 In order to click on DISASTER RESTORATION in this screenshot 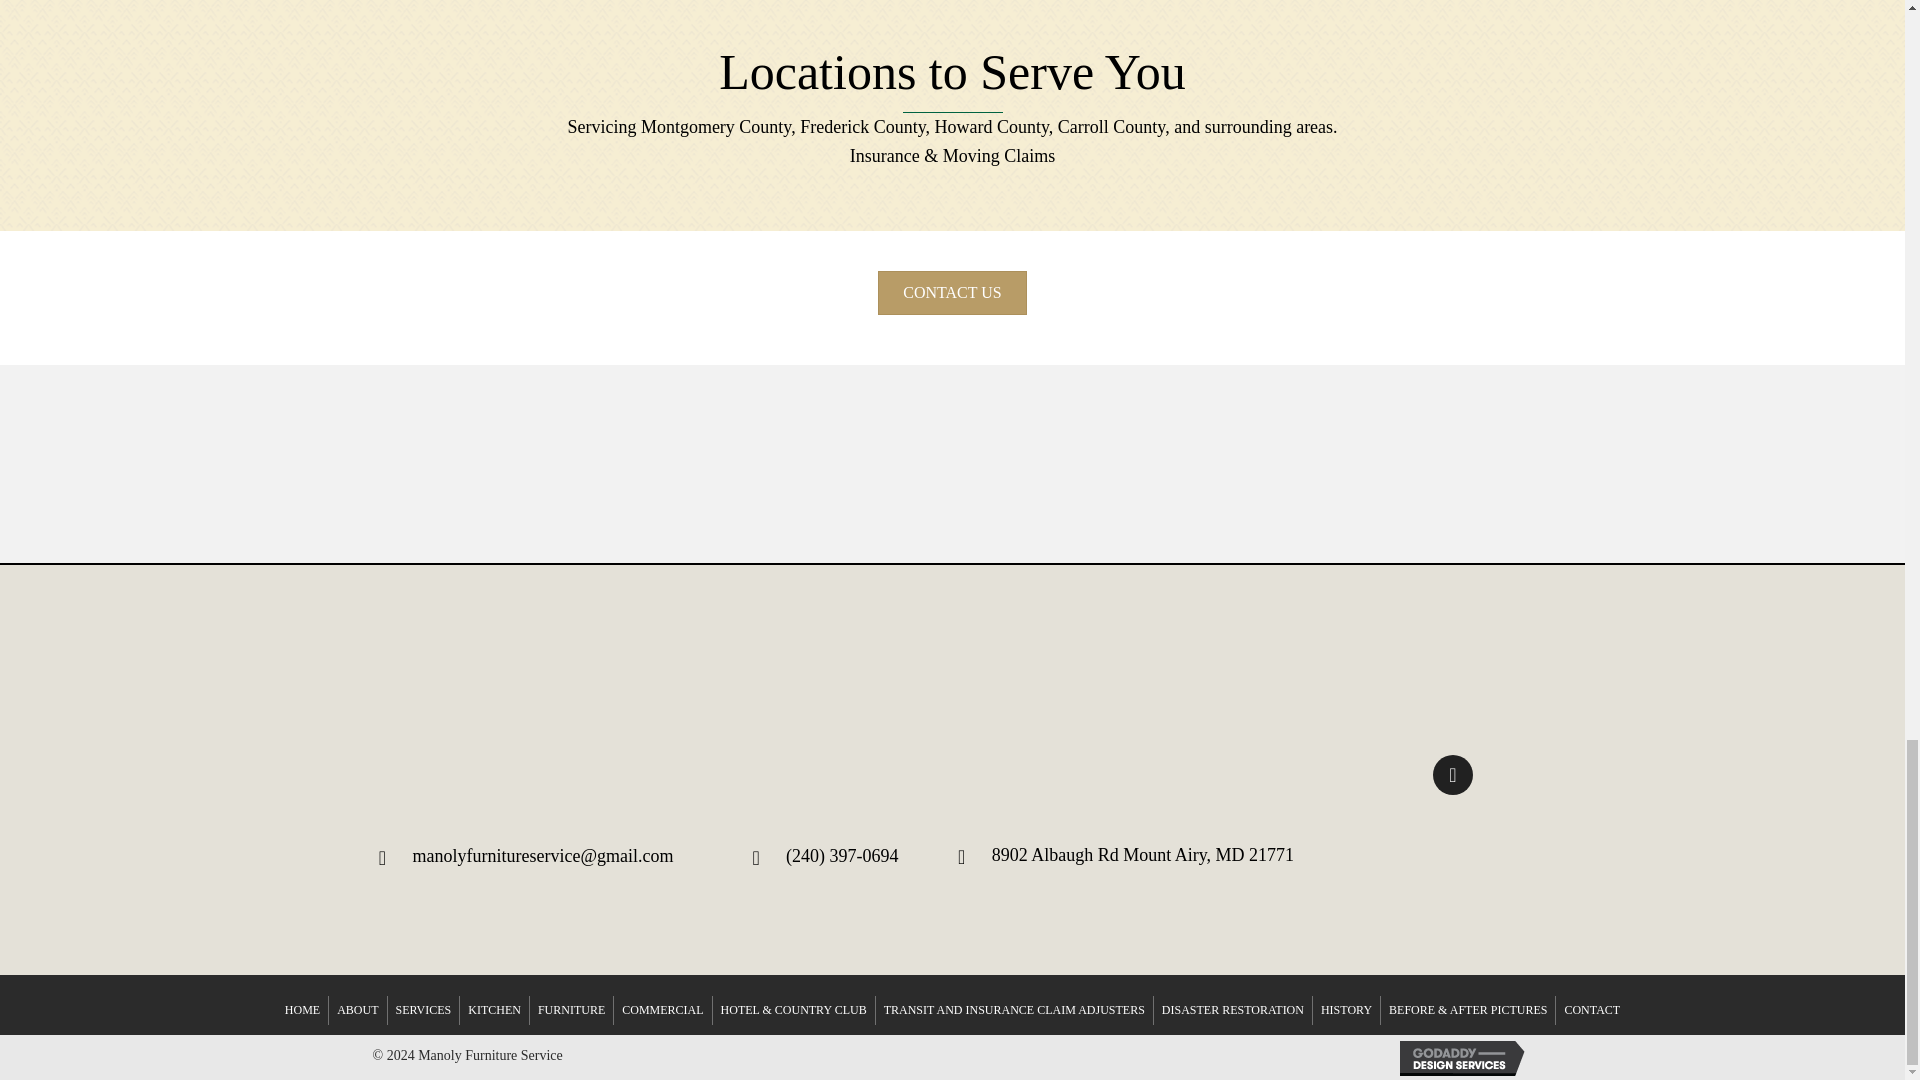, I will do `click(1232, 1010)`.